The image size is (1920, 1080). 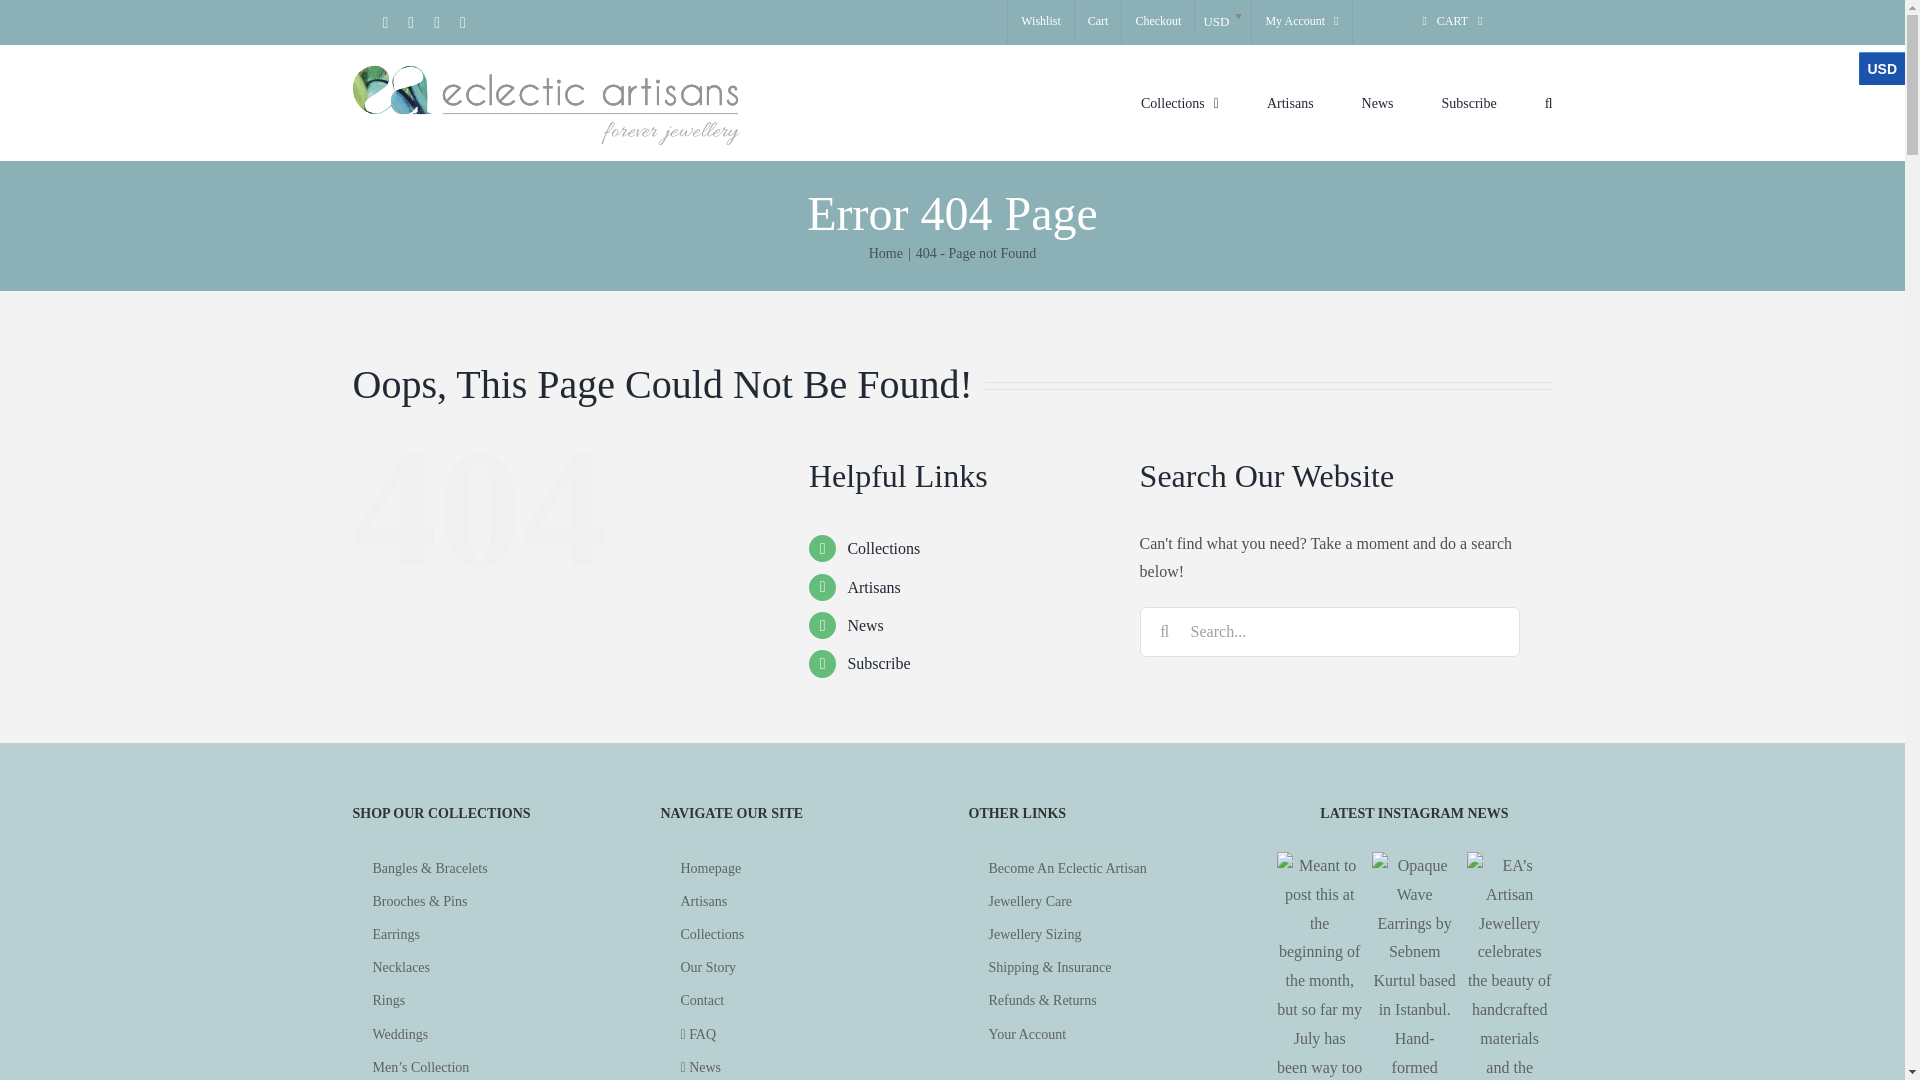 What do you see at coordinates (1222, 16) in the screenshot?
I see `USD` at bounding box center [1222, 16].